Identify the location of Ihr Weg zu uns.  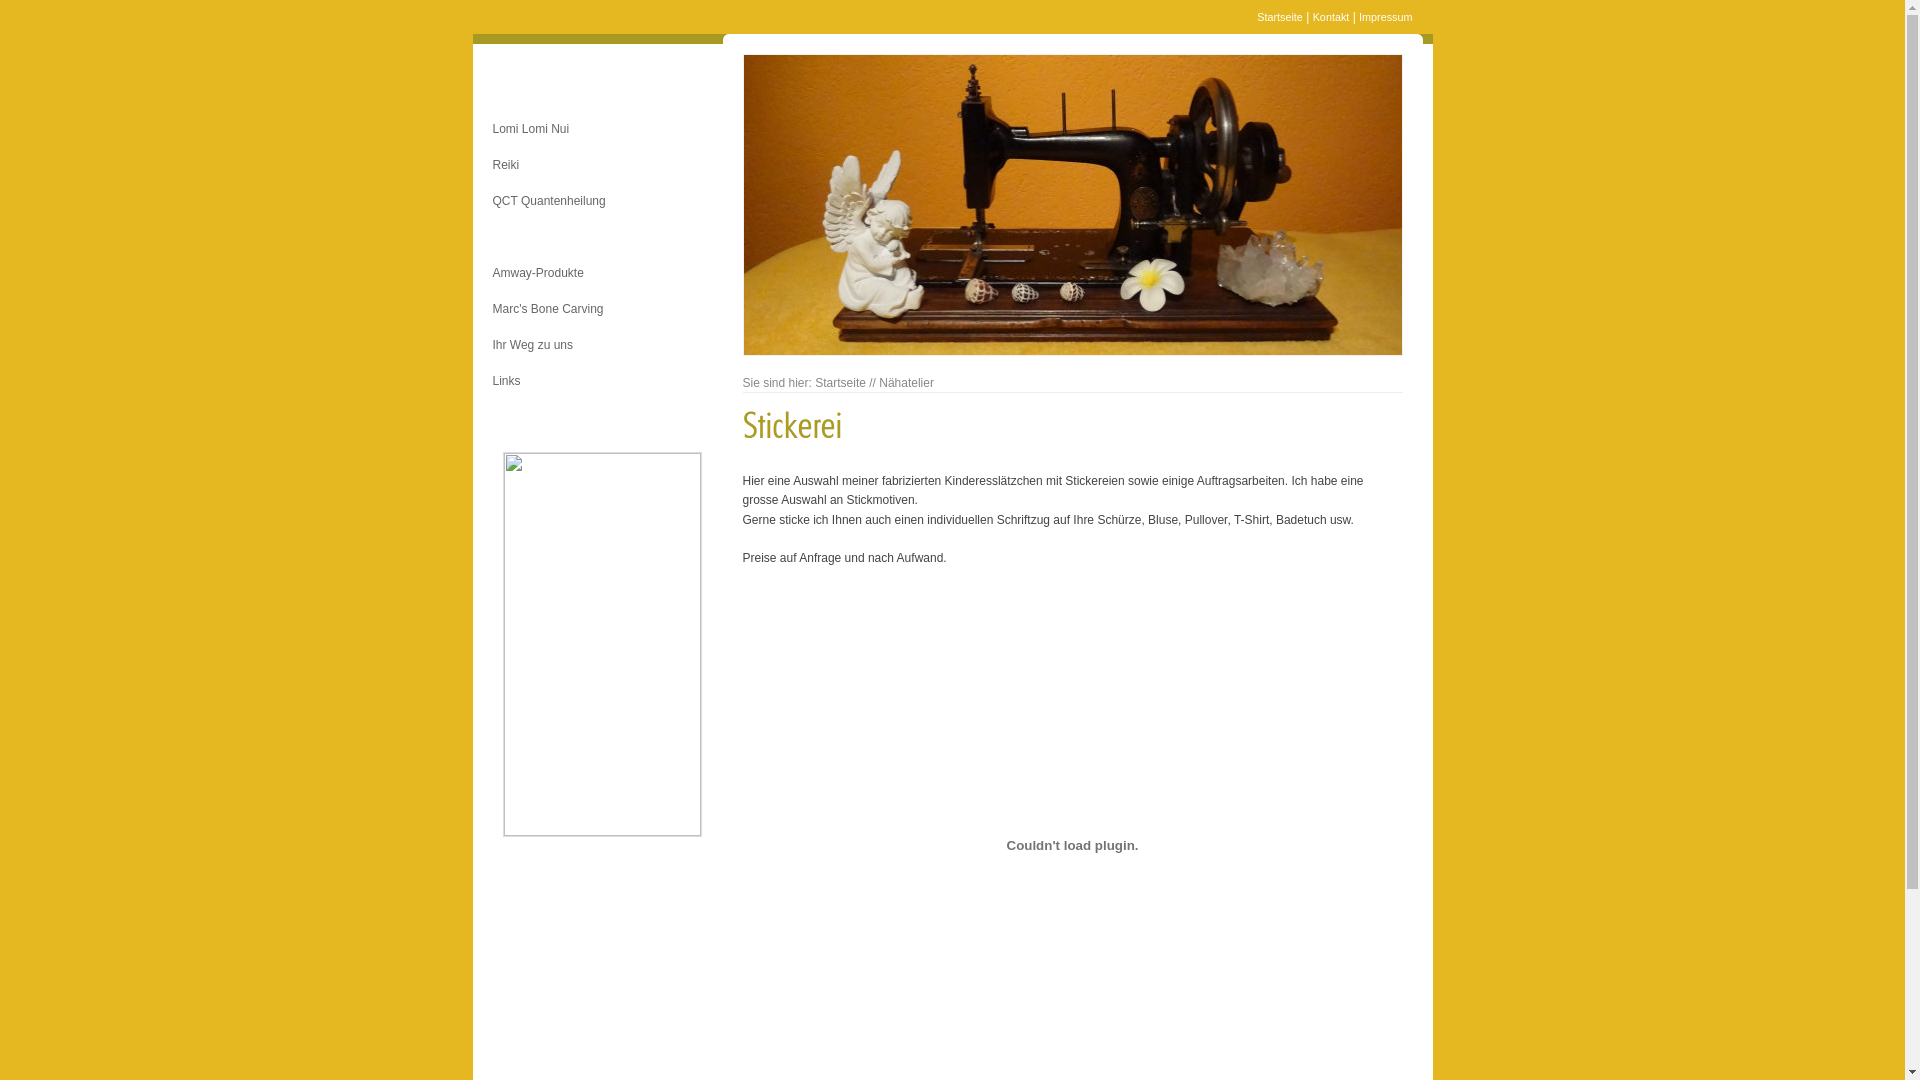
(602, 348).